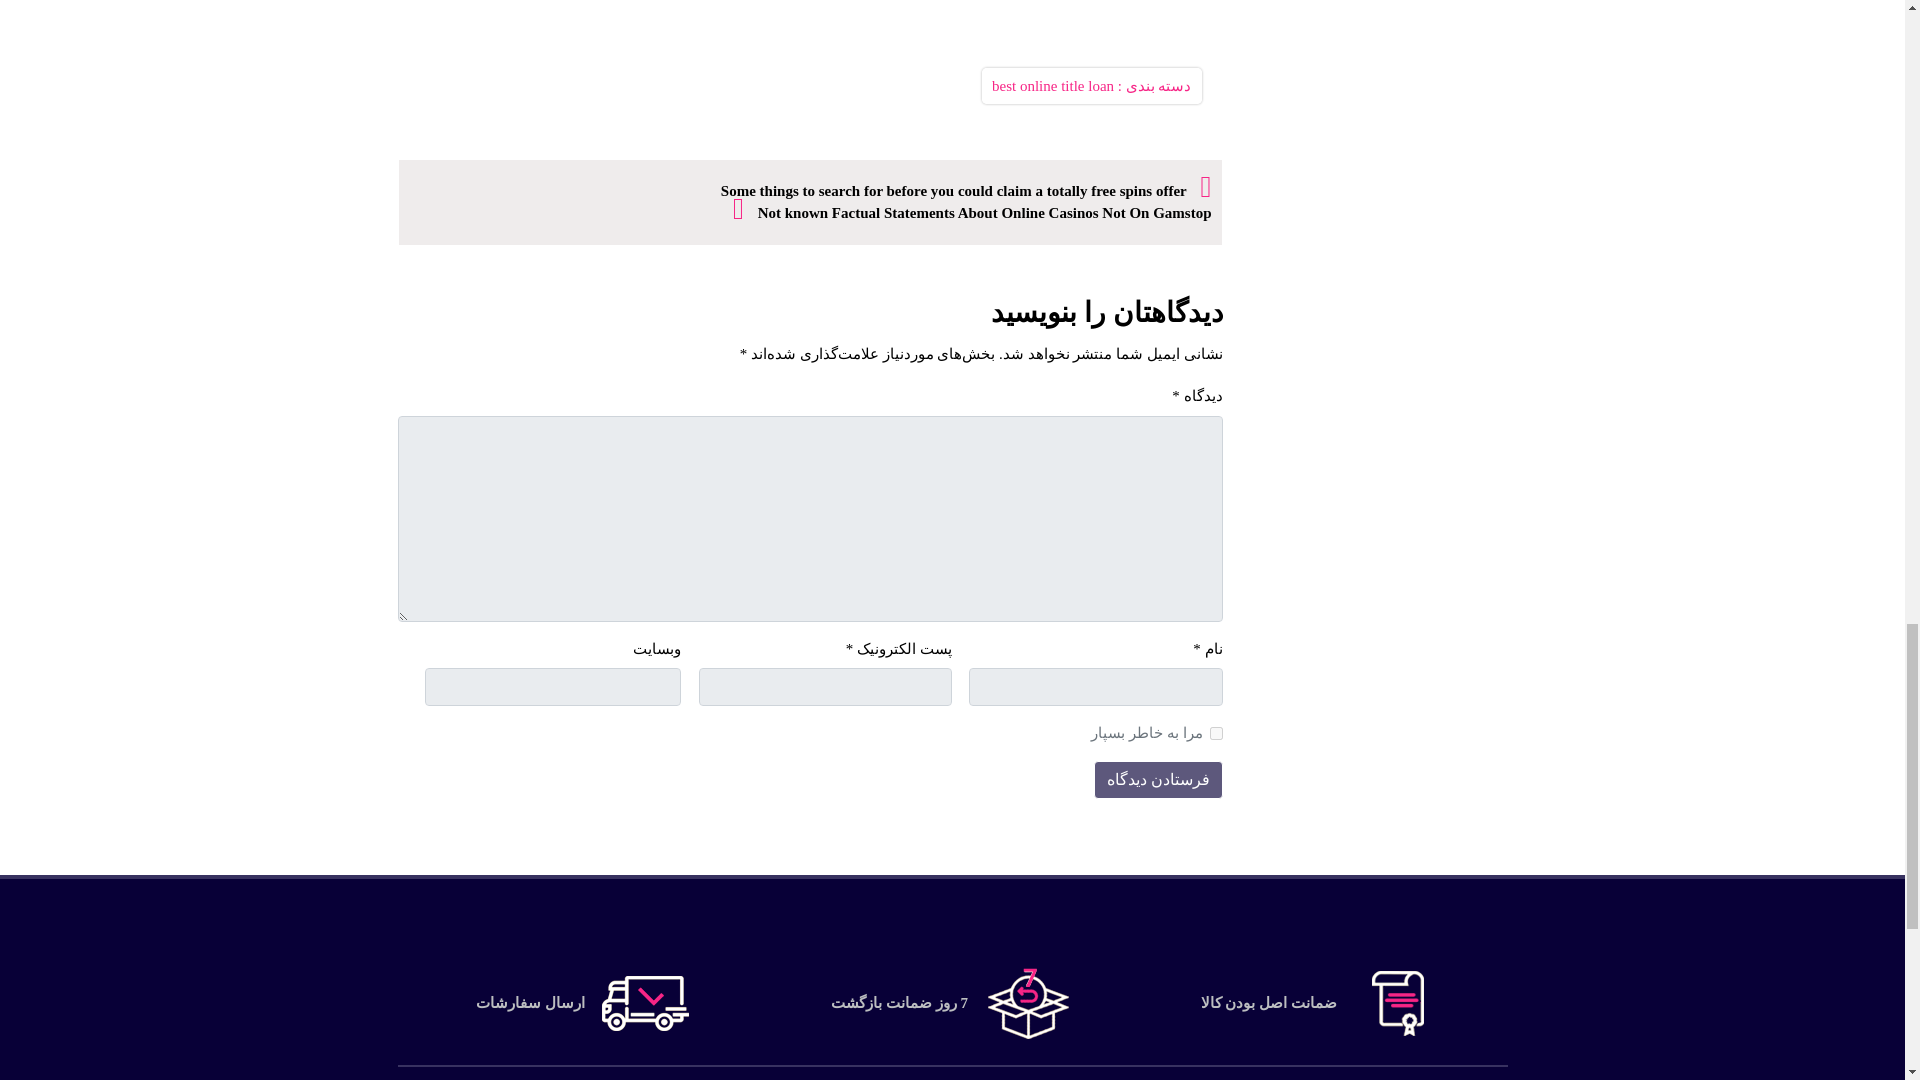  What do you see at coordinates (1216, 732) in the screenshot?
I see `yes` at bounding box center [1216, 732].